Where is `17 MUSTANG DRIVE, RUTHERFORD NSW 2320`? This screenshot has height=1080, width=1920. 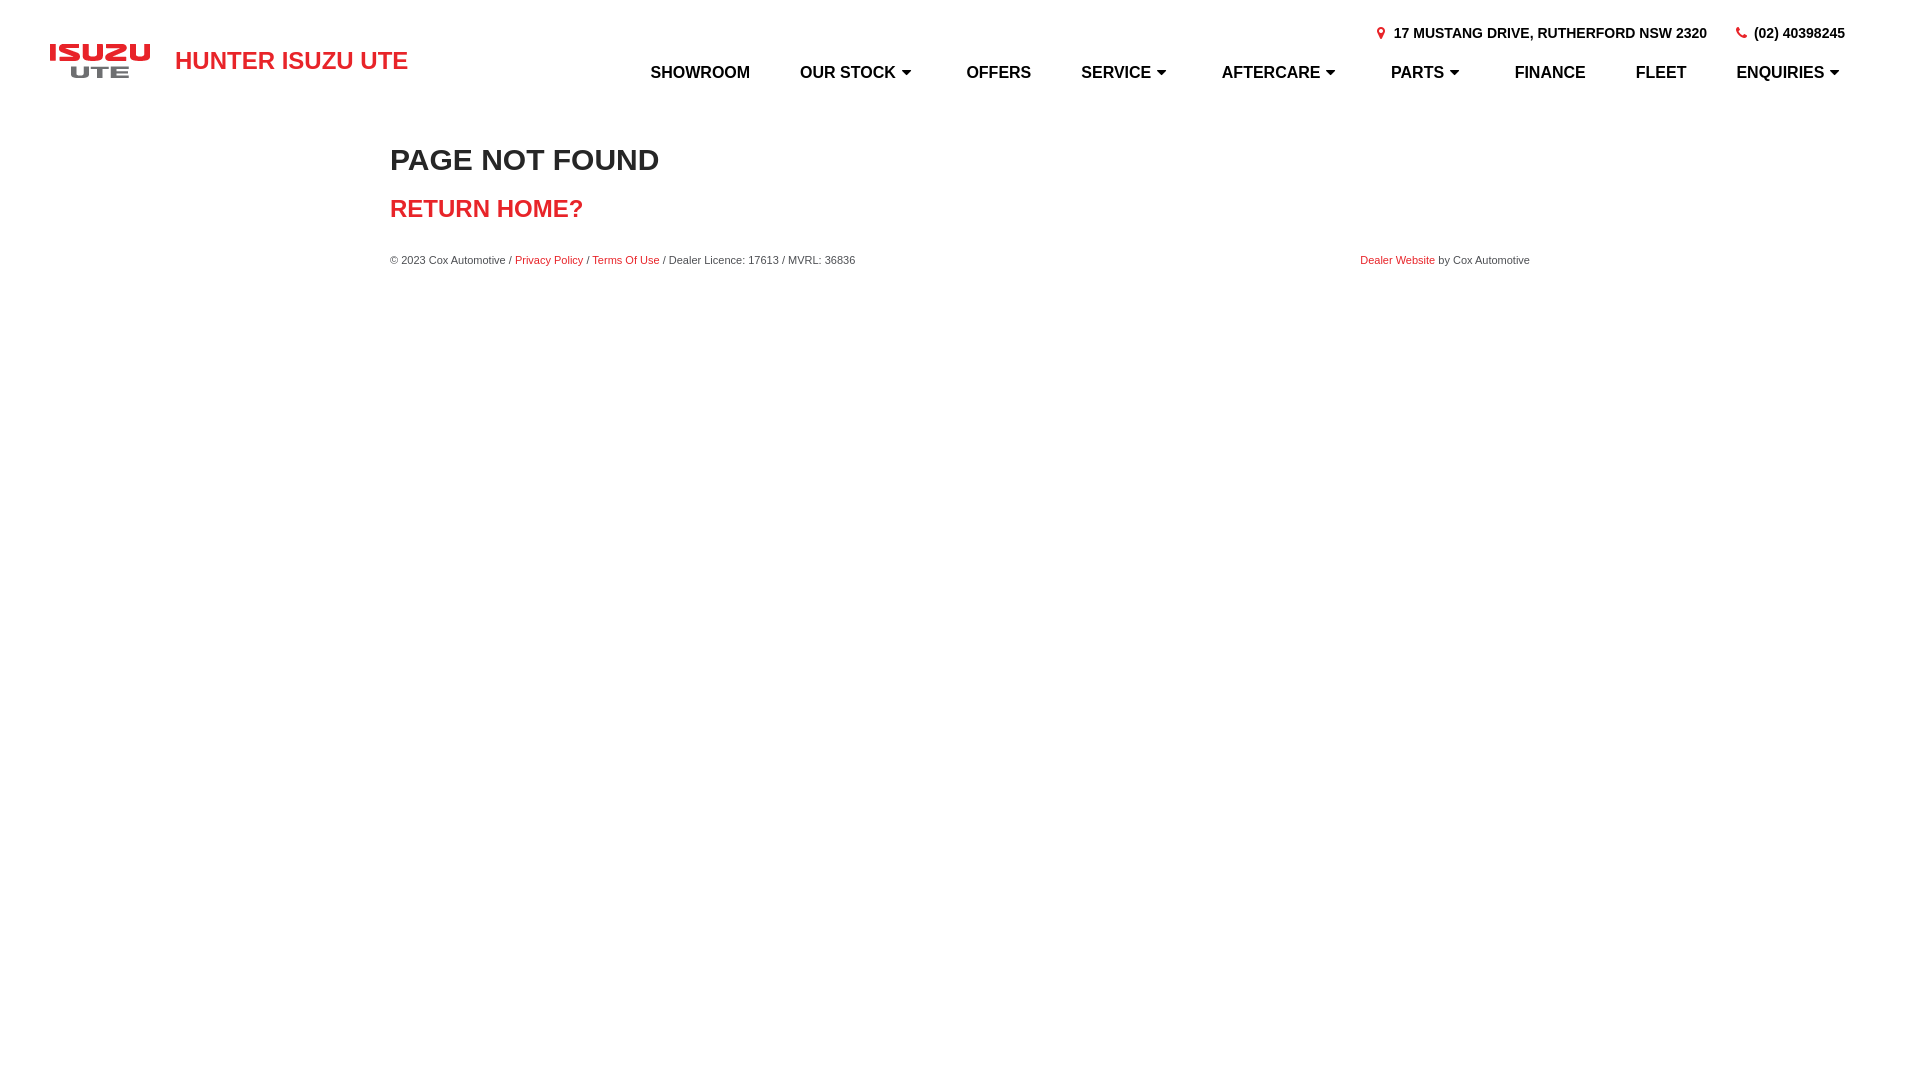 17 MUSTANG DRIVE, RUTHERFORD NSW 2320 is located at coordinates (1540, 33).